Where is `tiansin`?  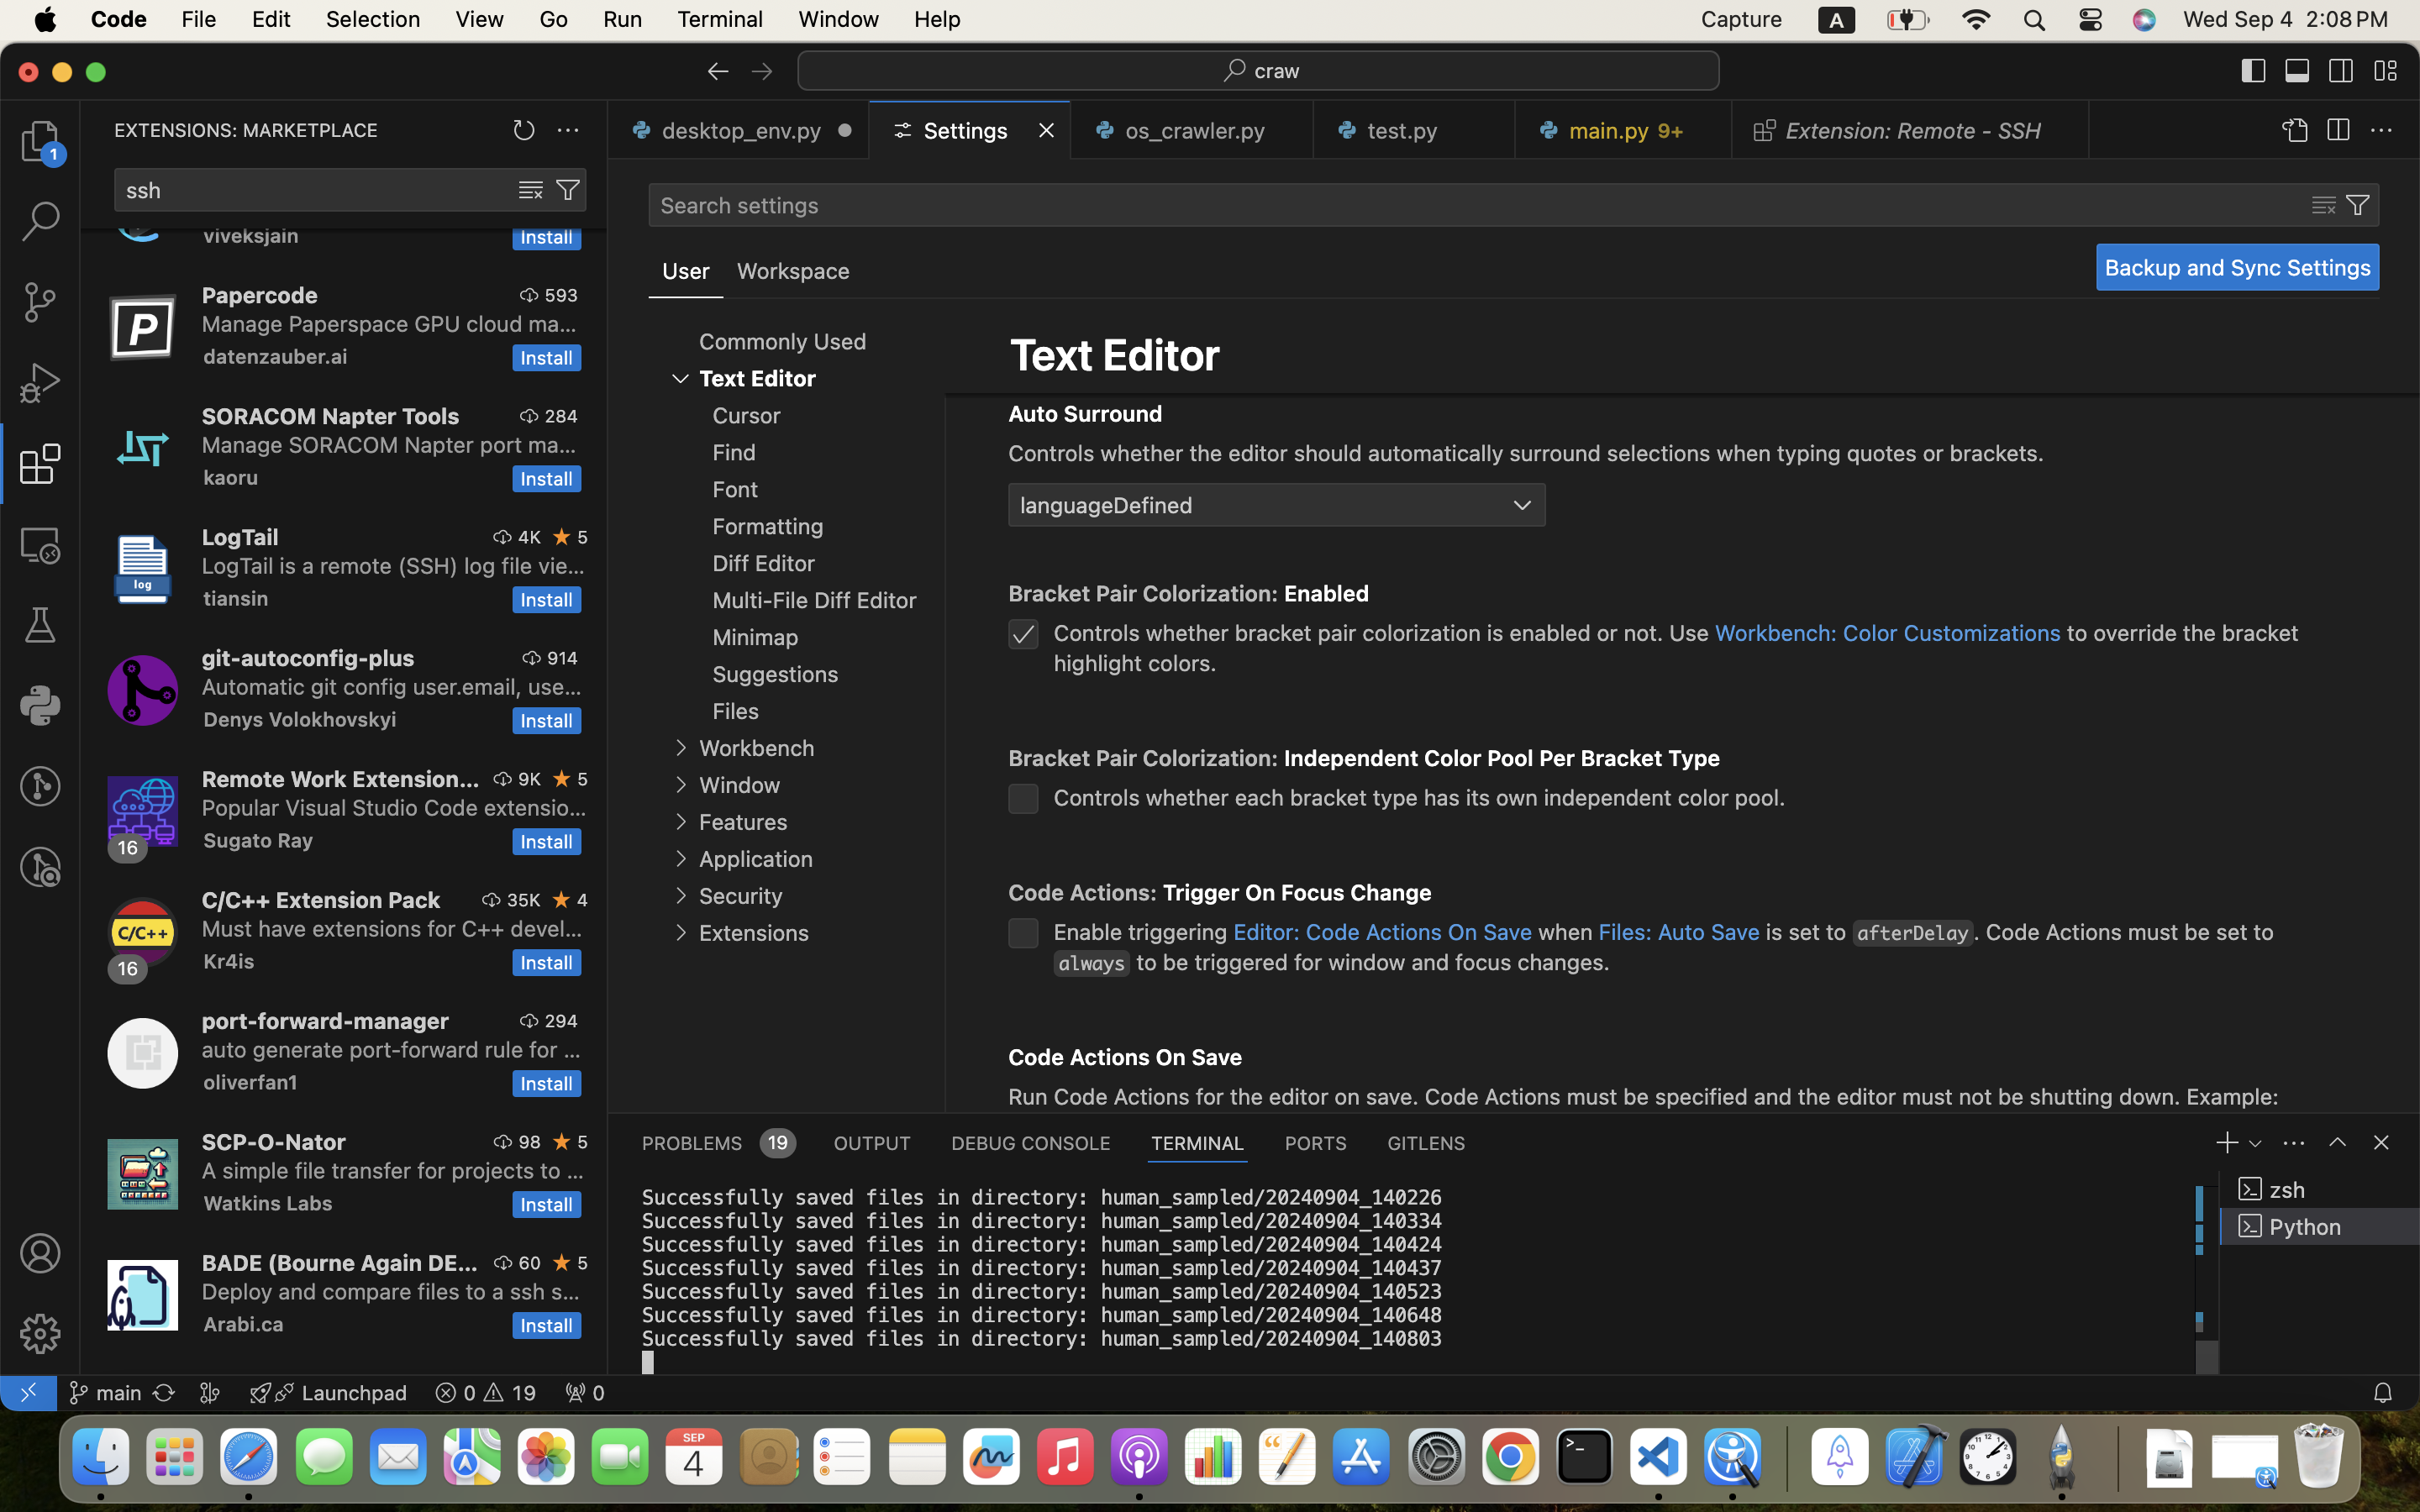
tiansin is located at coordinates (236, 598).